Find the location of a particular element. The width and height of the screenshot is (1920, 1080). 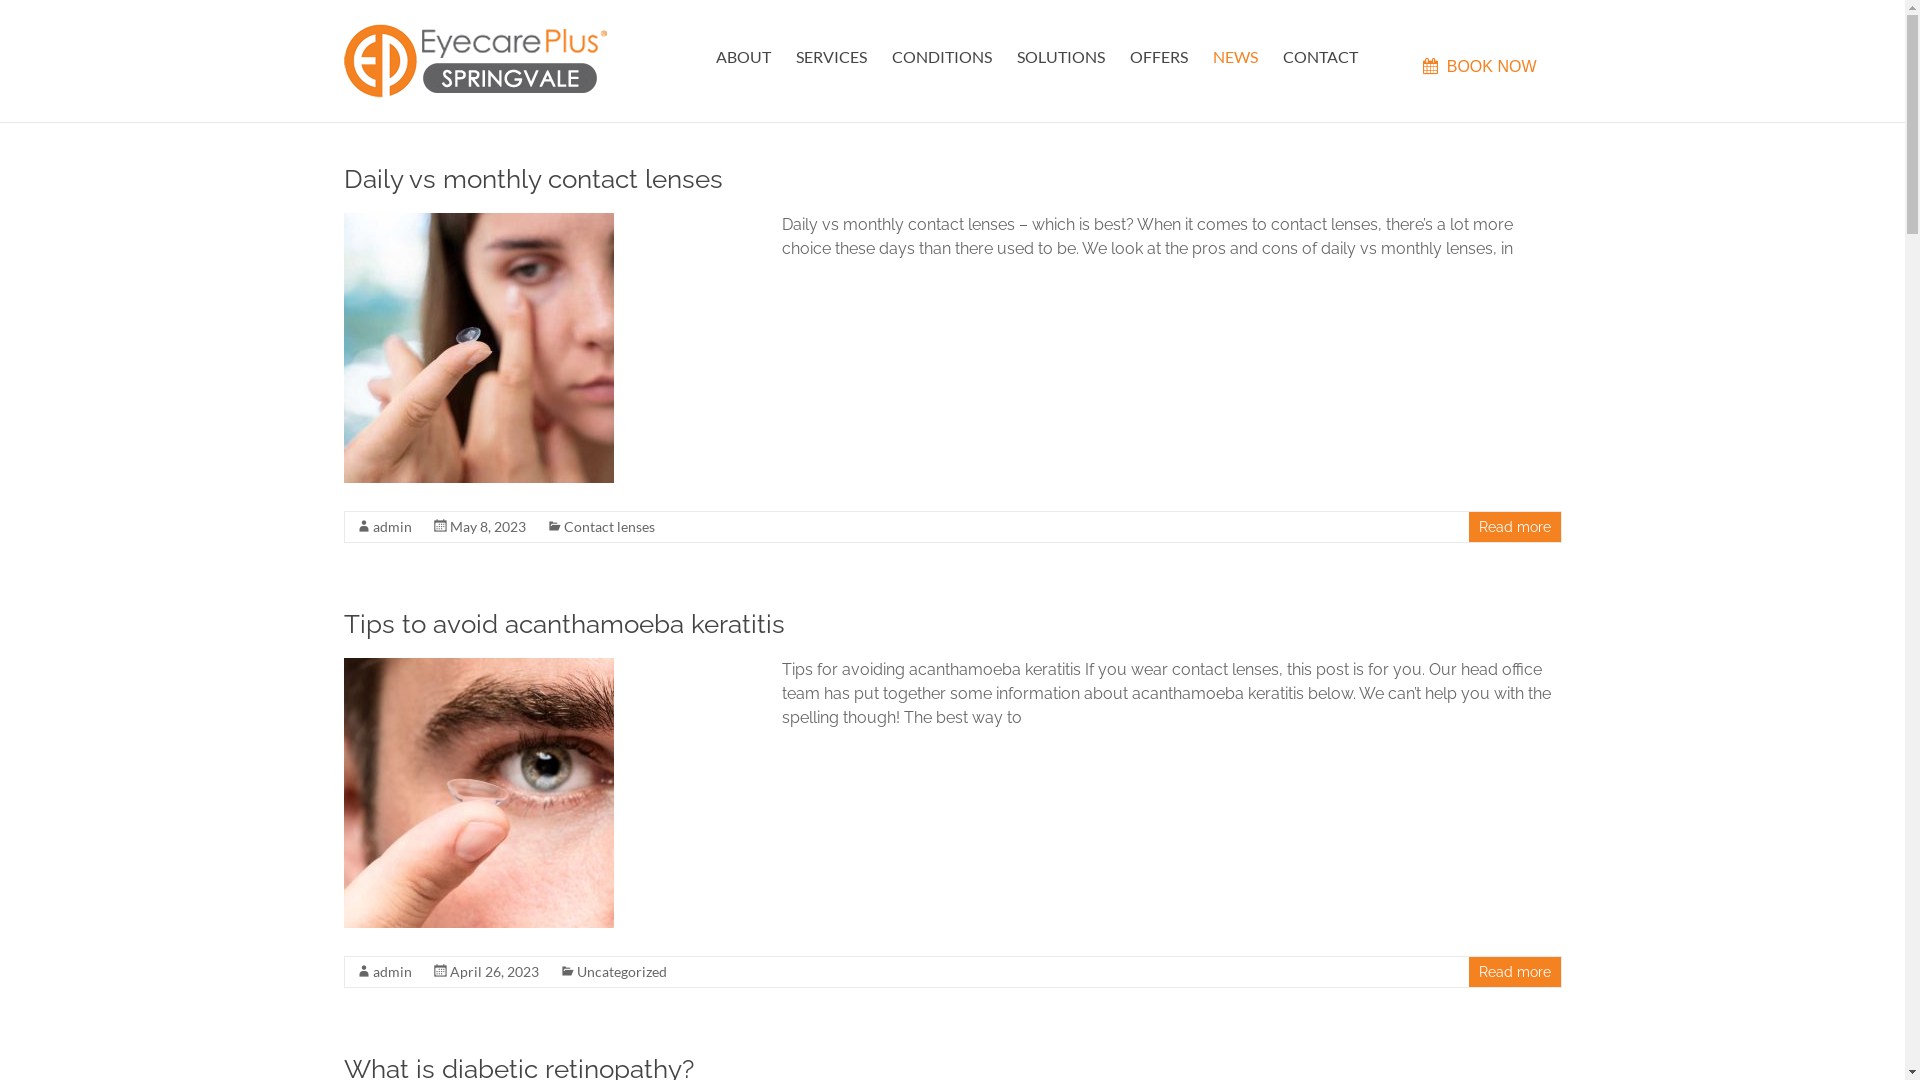

Read more is located at coordinates (1514, 527).